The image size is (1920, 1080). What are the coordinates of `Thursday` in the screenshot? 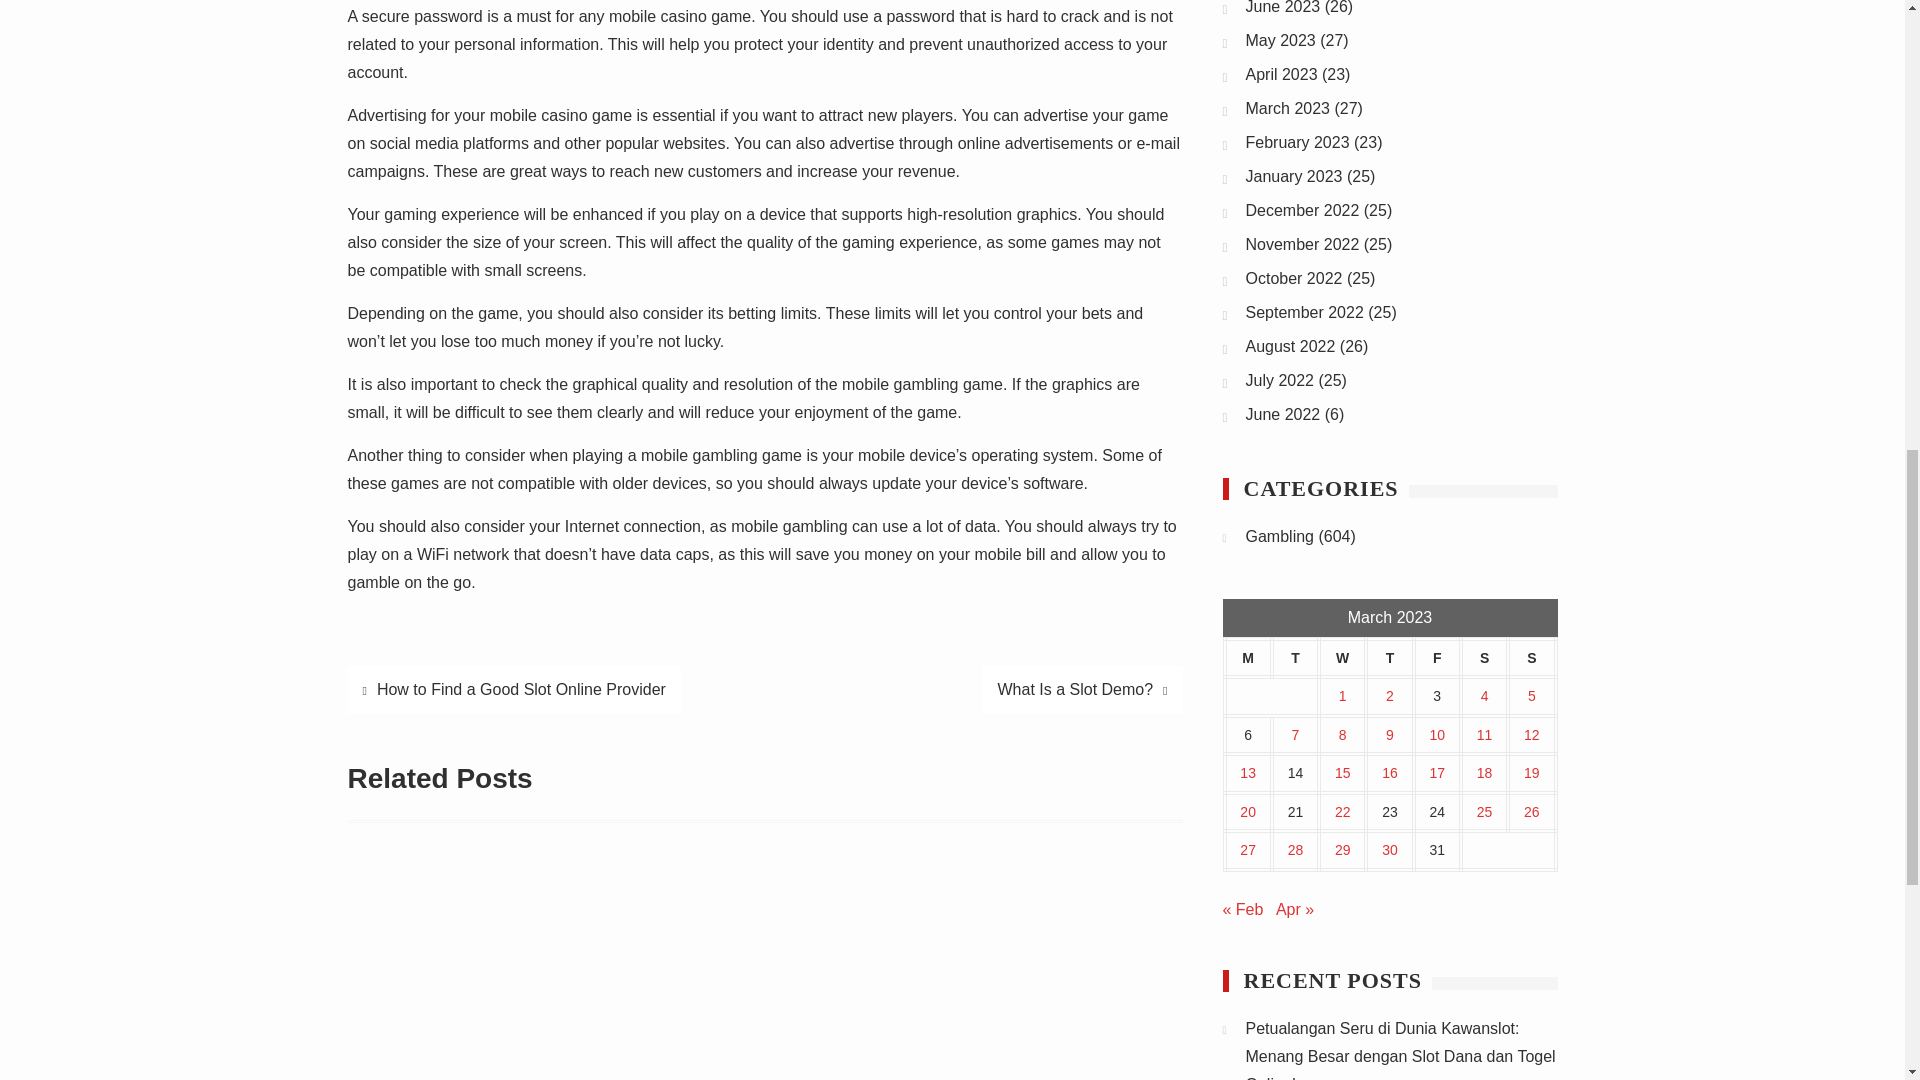 It's located at (1389, 658).